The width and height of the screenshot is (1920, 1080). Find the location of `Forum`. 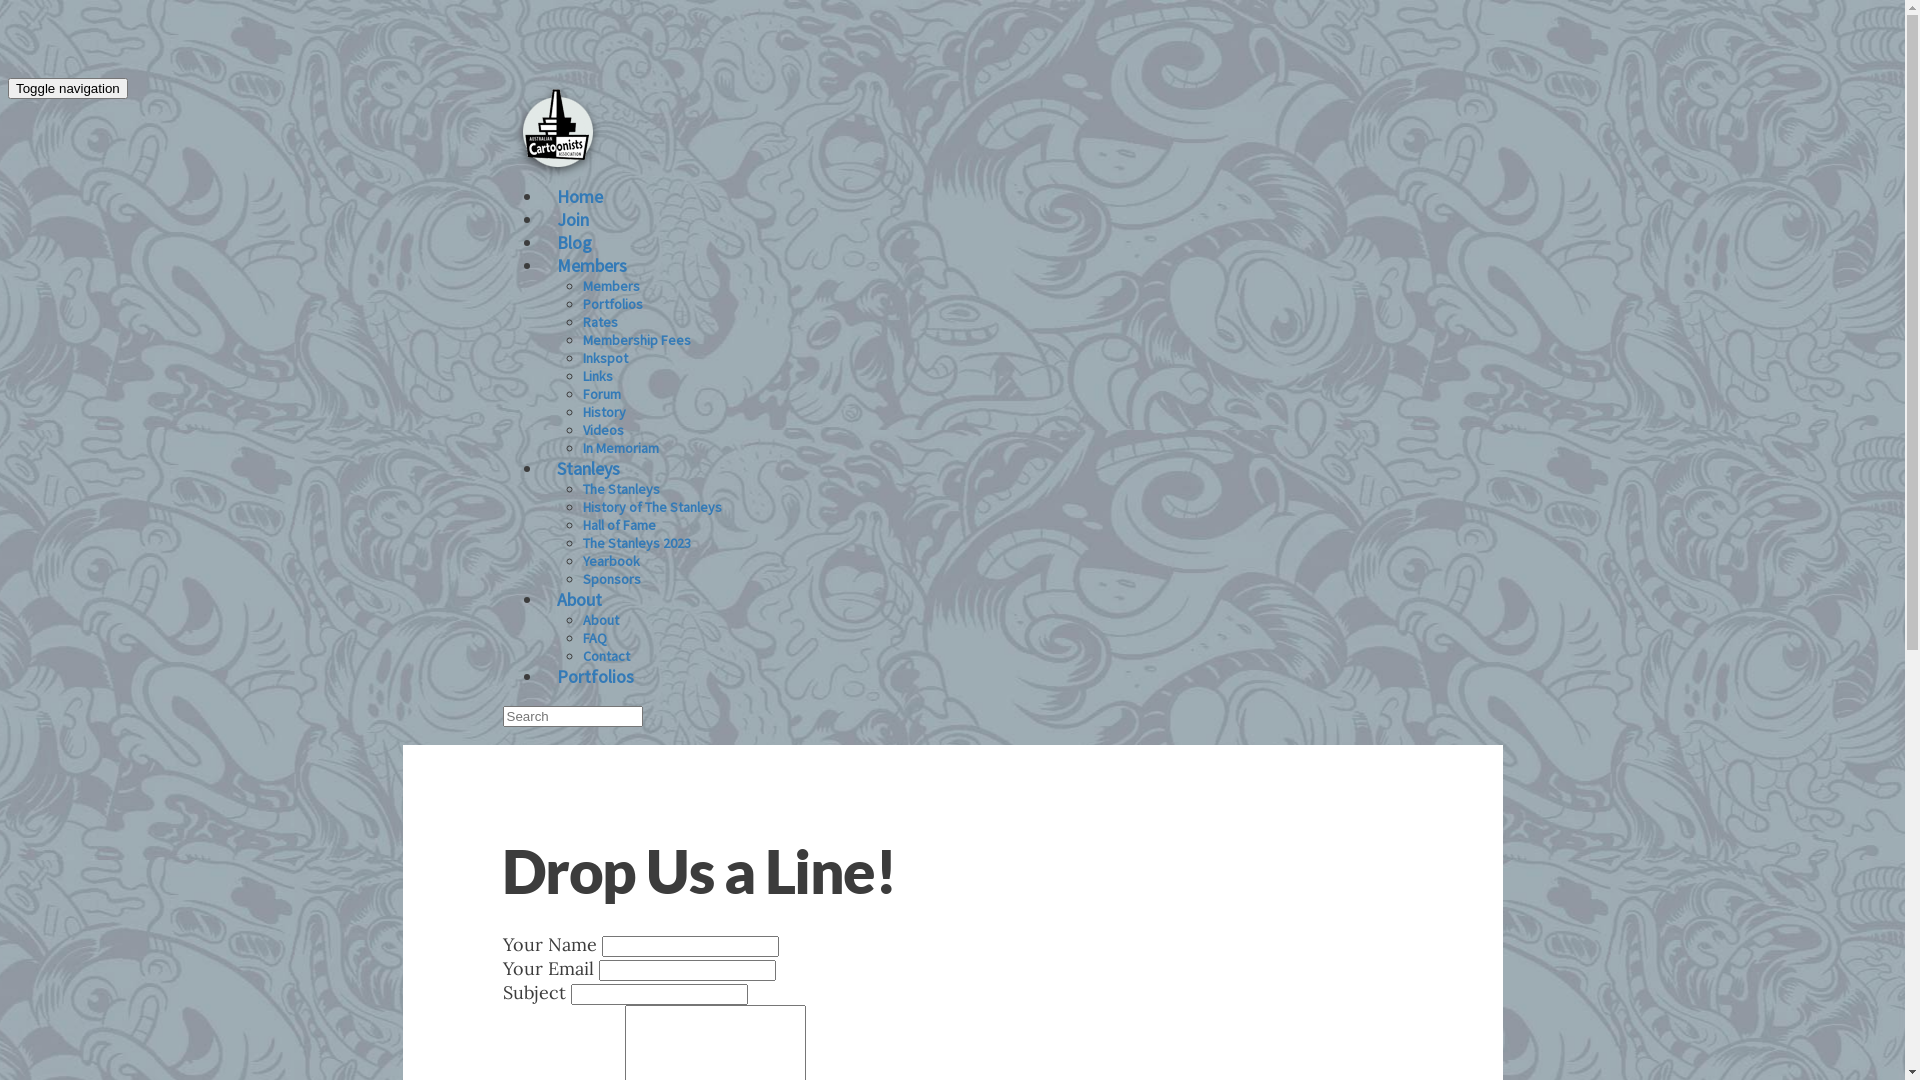

Forum is located at coordinates (601, 394).